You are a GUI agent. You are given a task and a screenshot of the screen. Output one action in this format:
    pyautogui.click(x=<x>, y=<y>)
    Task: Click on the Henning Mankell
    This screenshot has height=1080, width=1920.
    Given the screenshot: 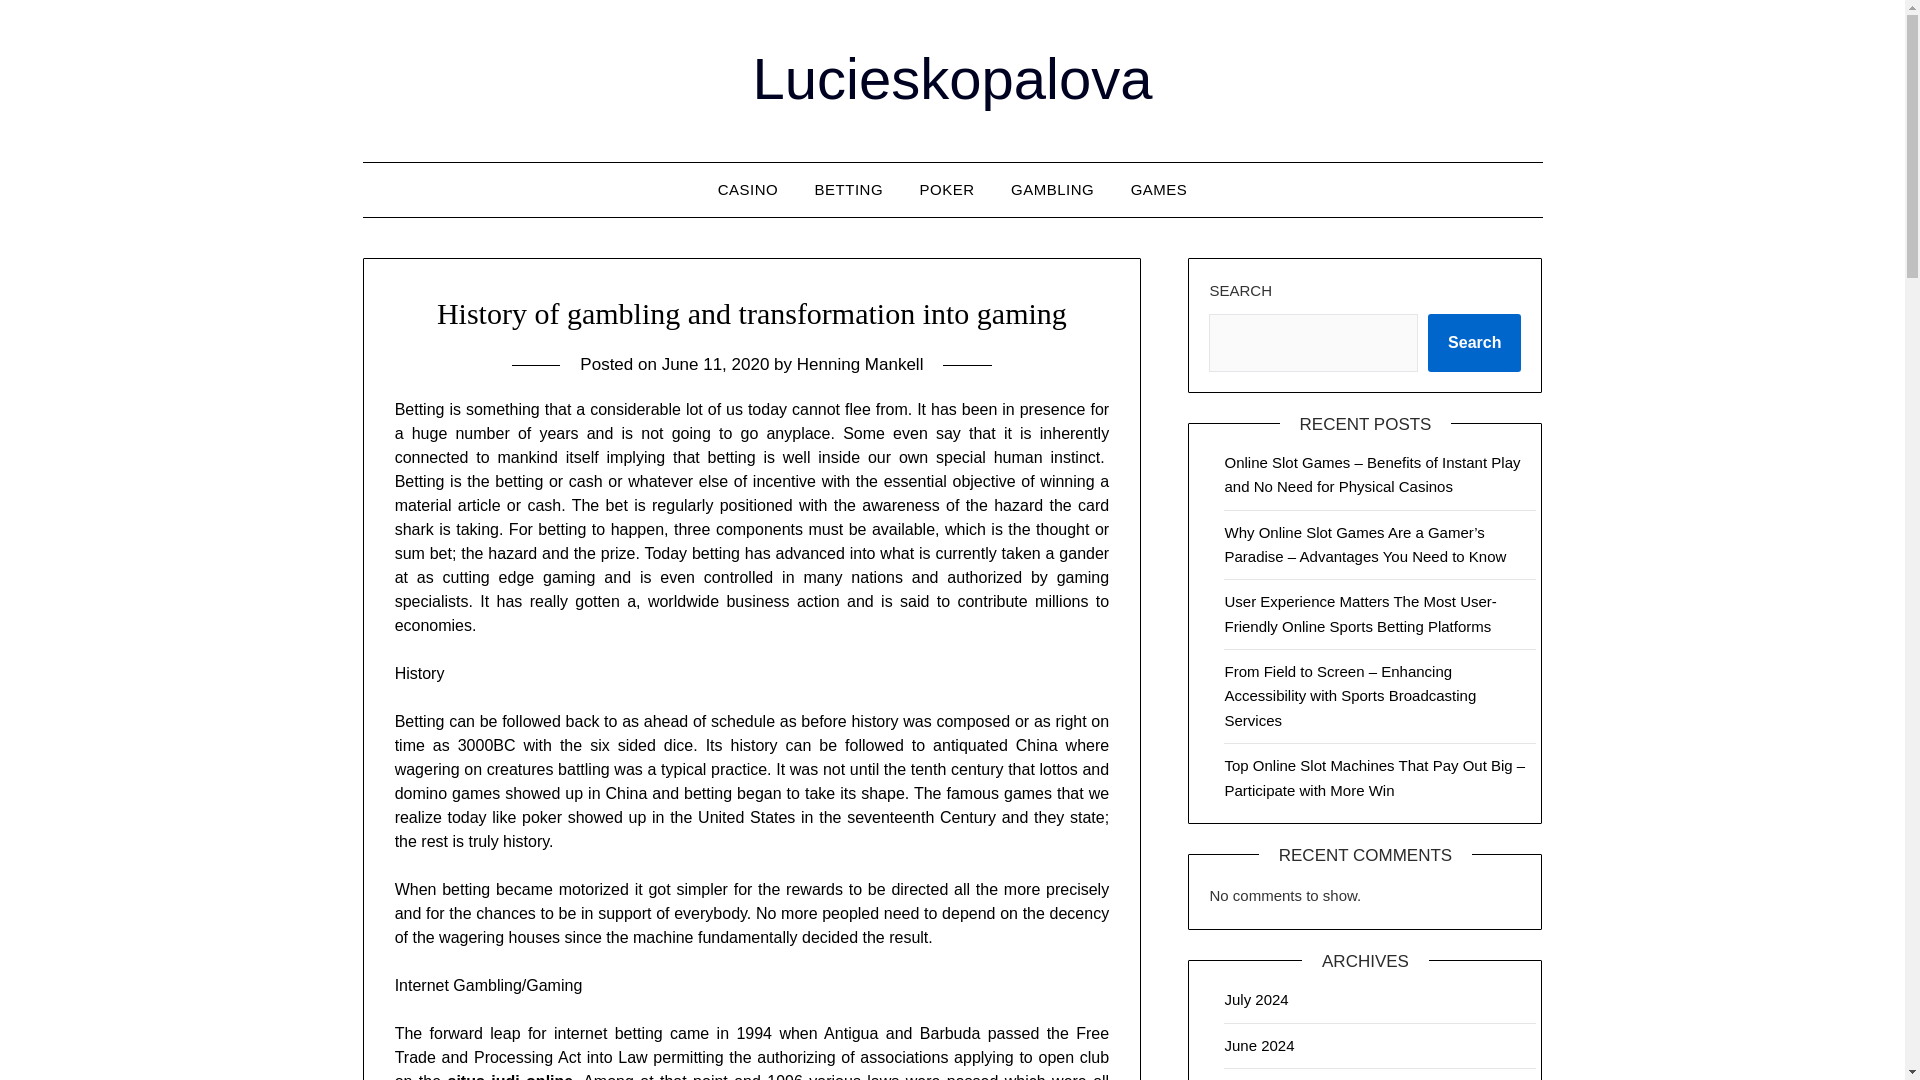 What is the action you would take?
    pyautogui.click(x=860, y=364)
    